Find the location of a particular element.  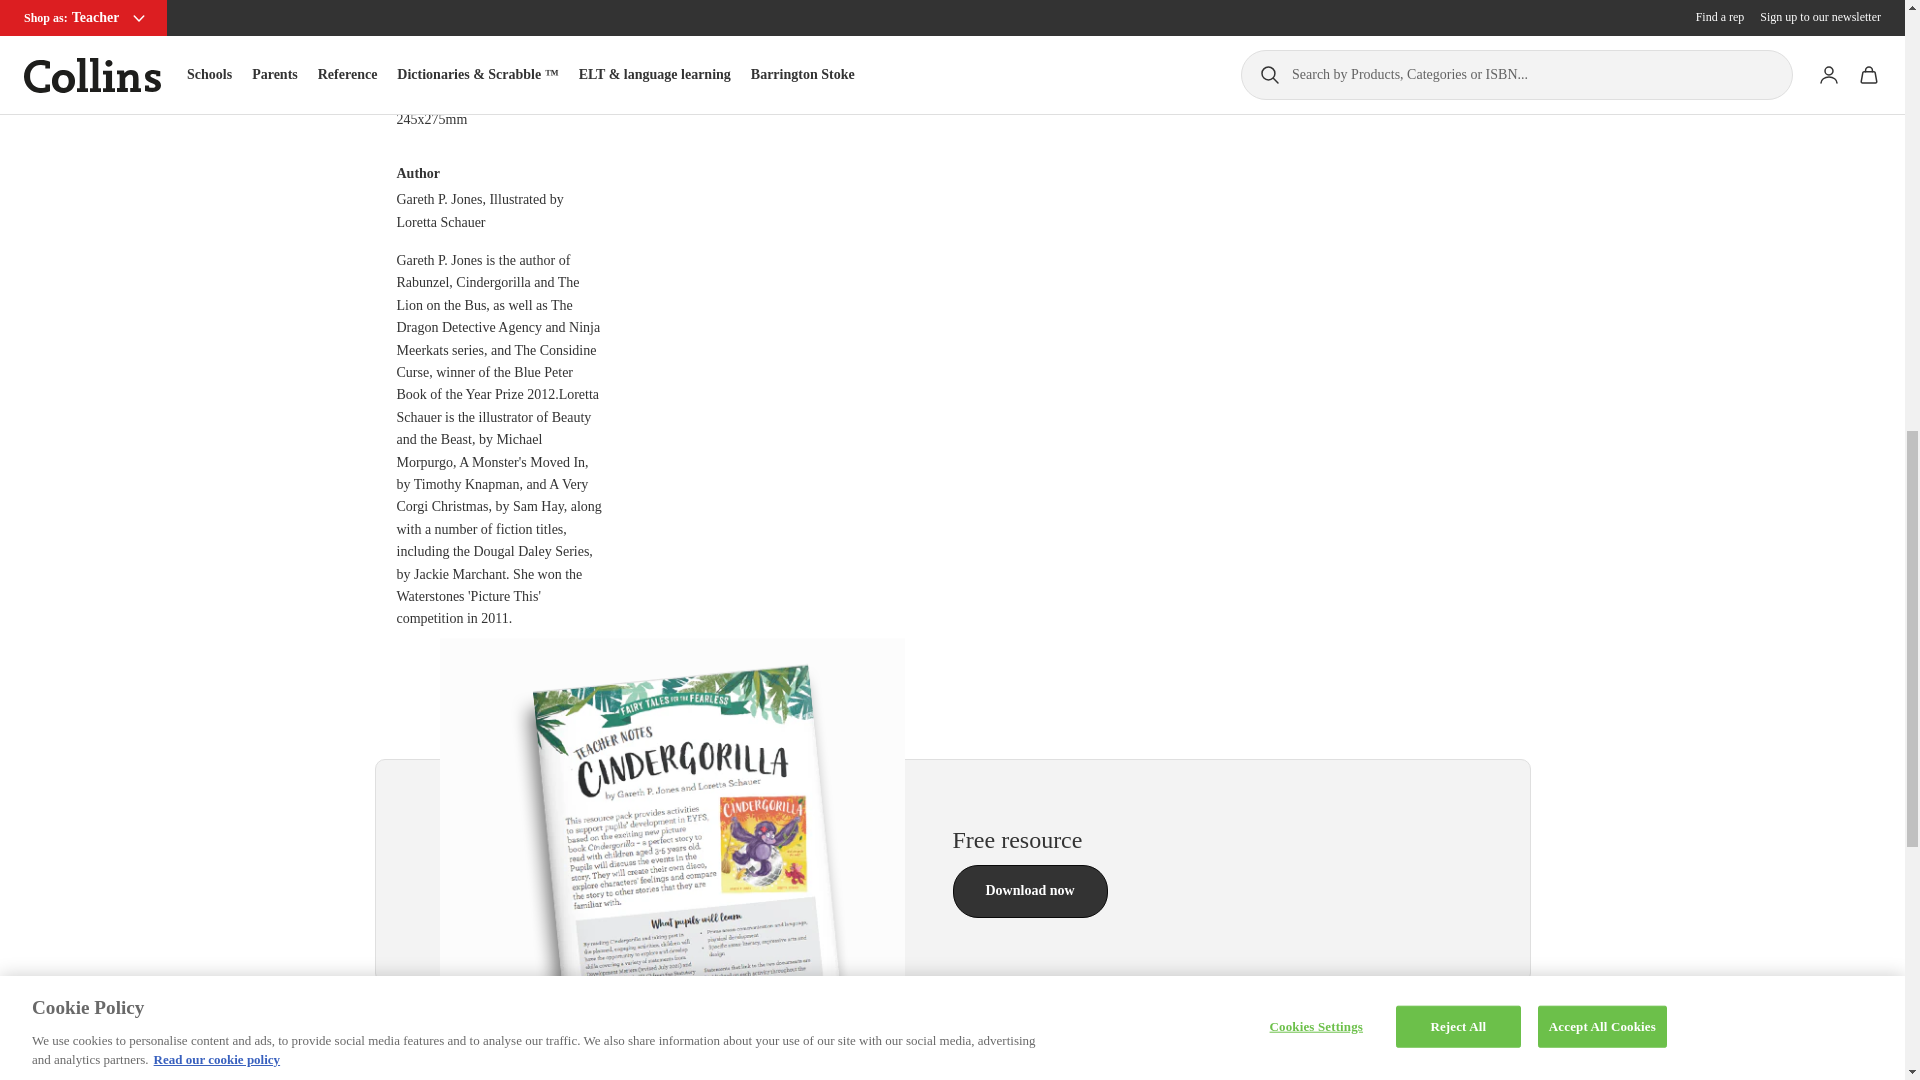

Download now is located at coordinates (1030, 890).